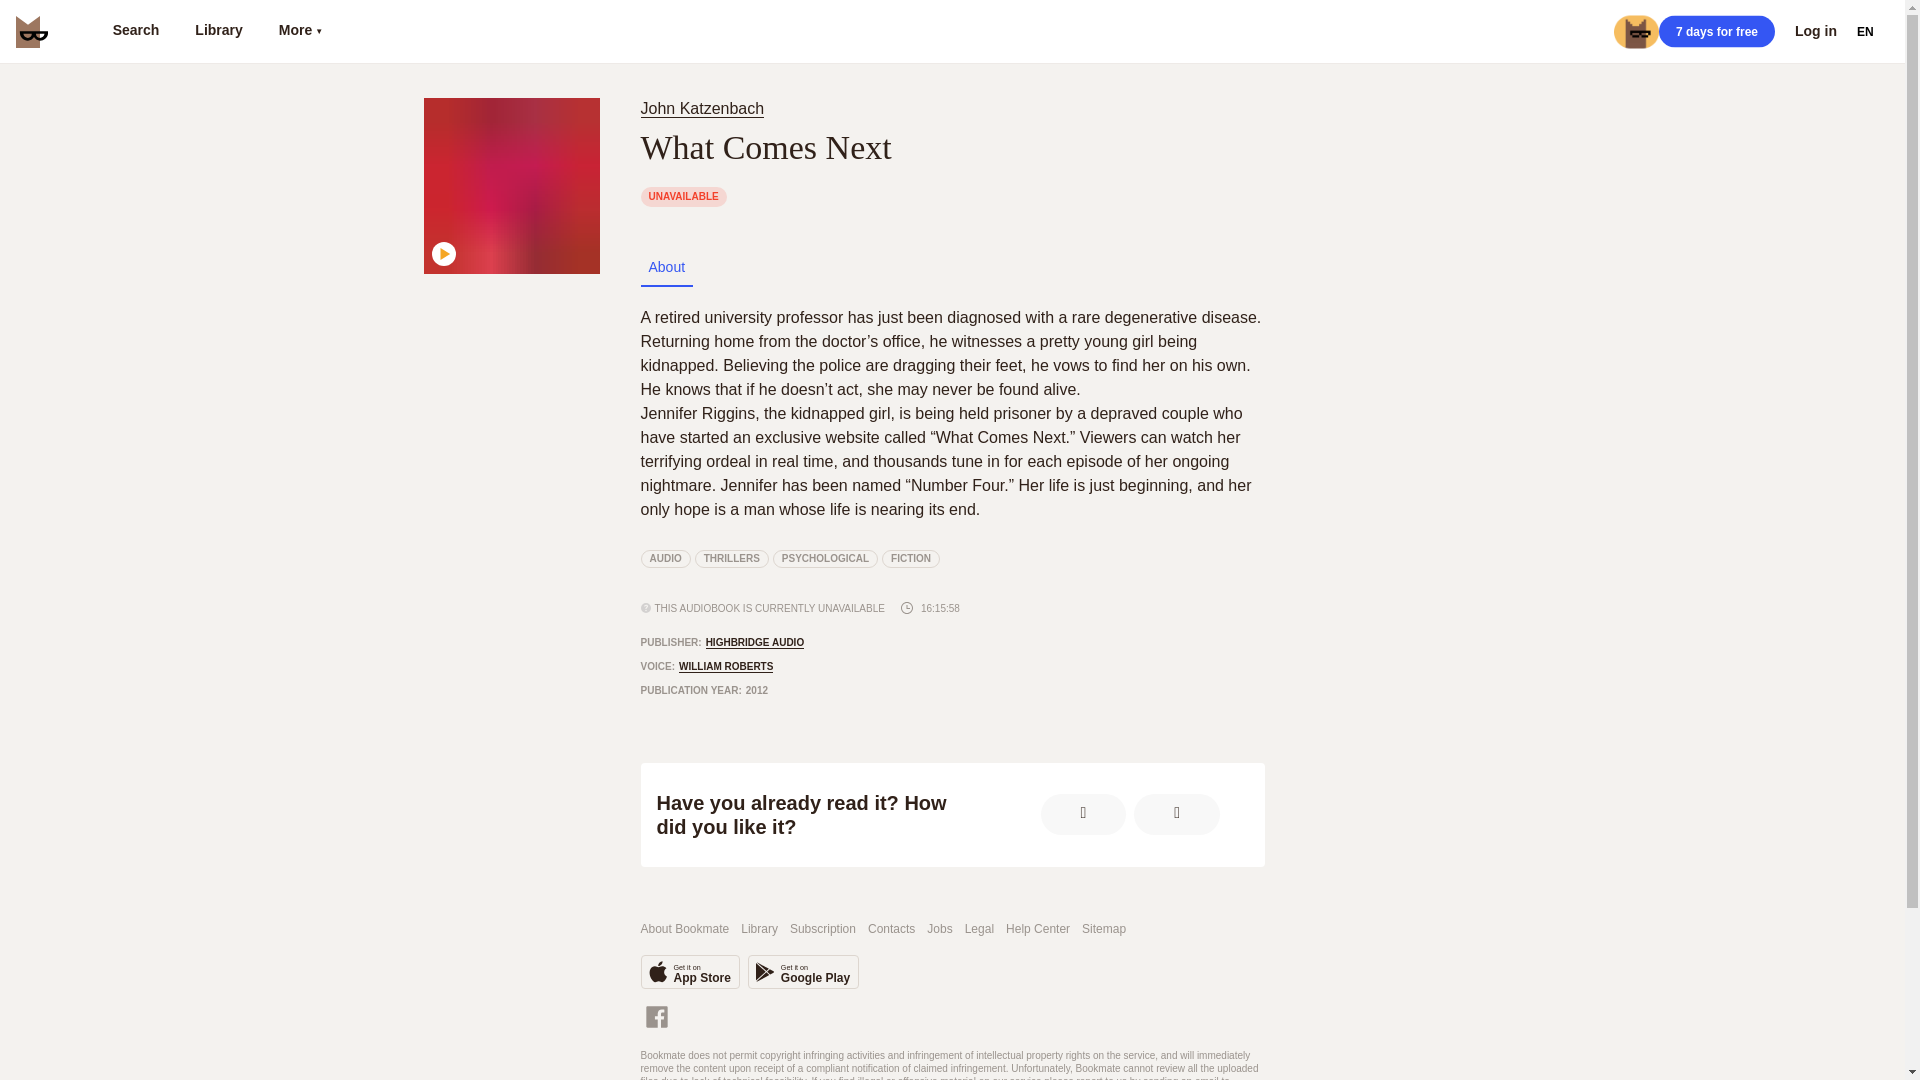 Image resolution: width=1920 pixels, height=1080 pixels. Describe the element at coordinates (910, 558) in the screenshot. I see `FICTION` at that location.